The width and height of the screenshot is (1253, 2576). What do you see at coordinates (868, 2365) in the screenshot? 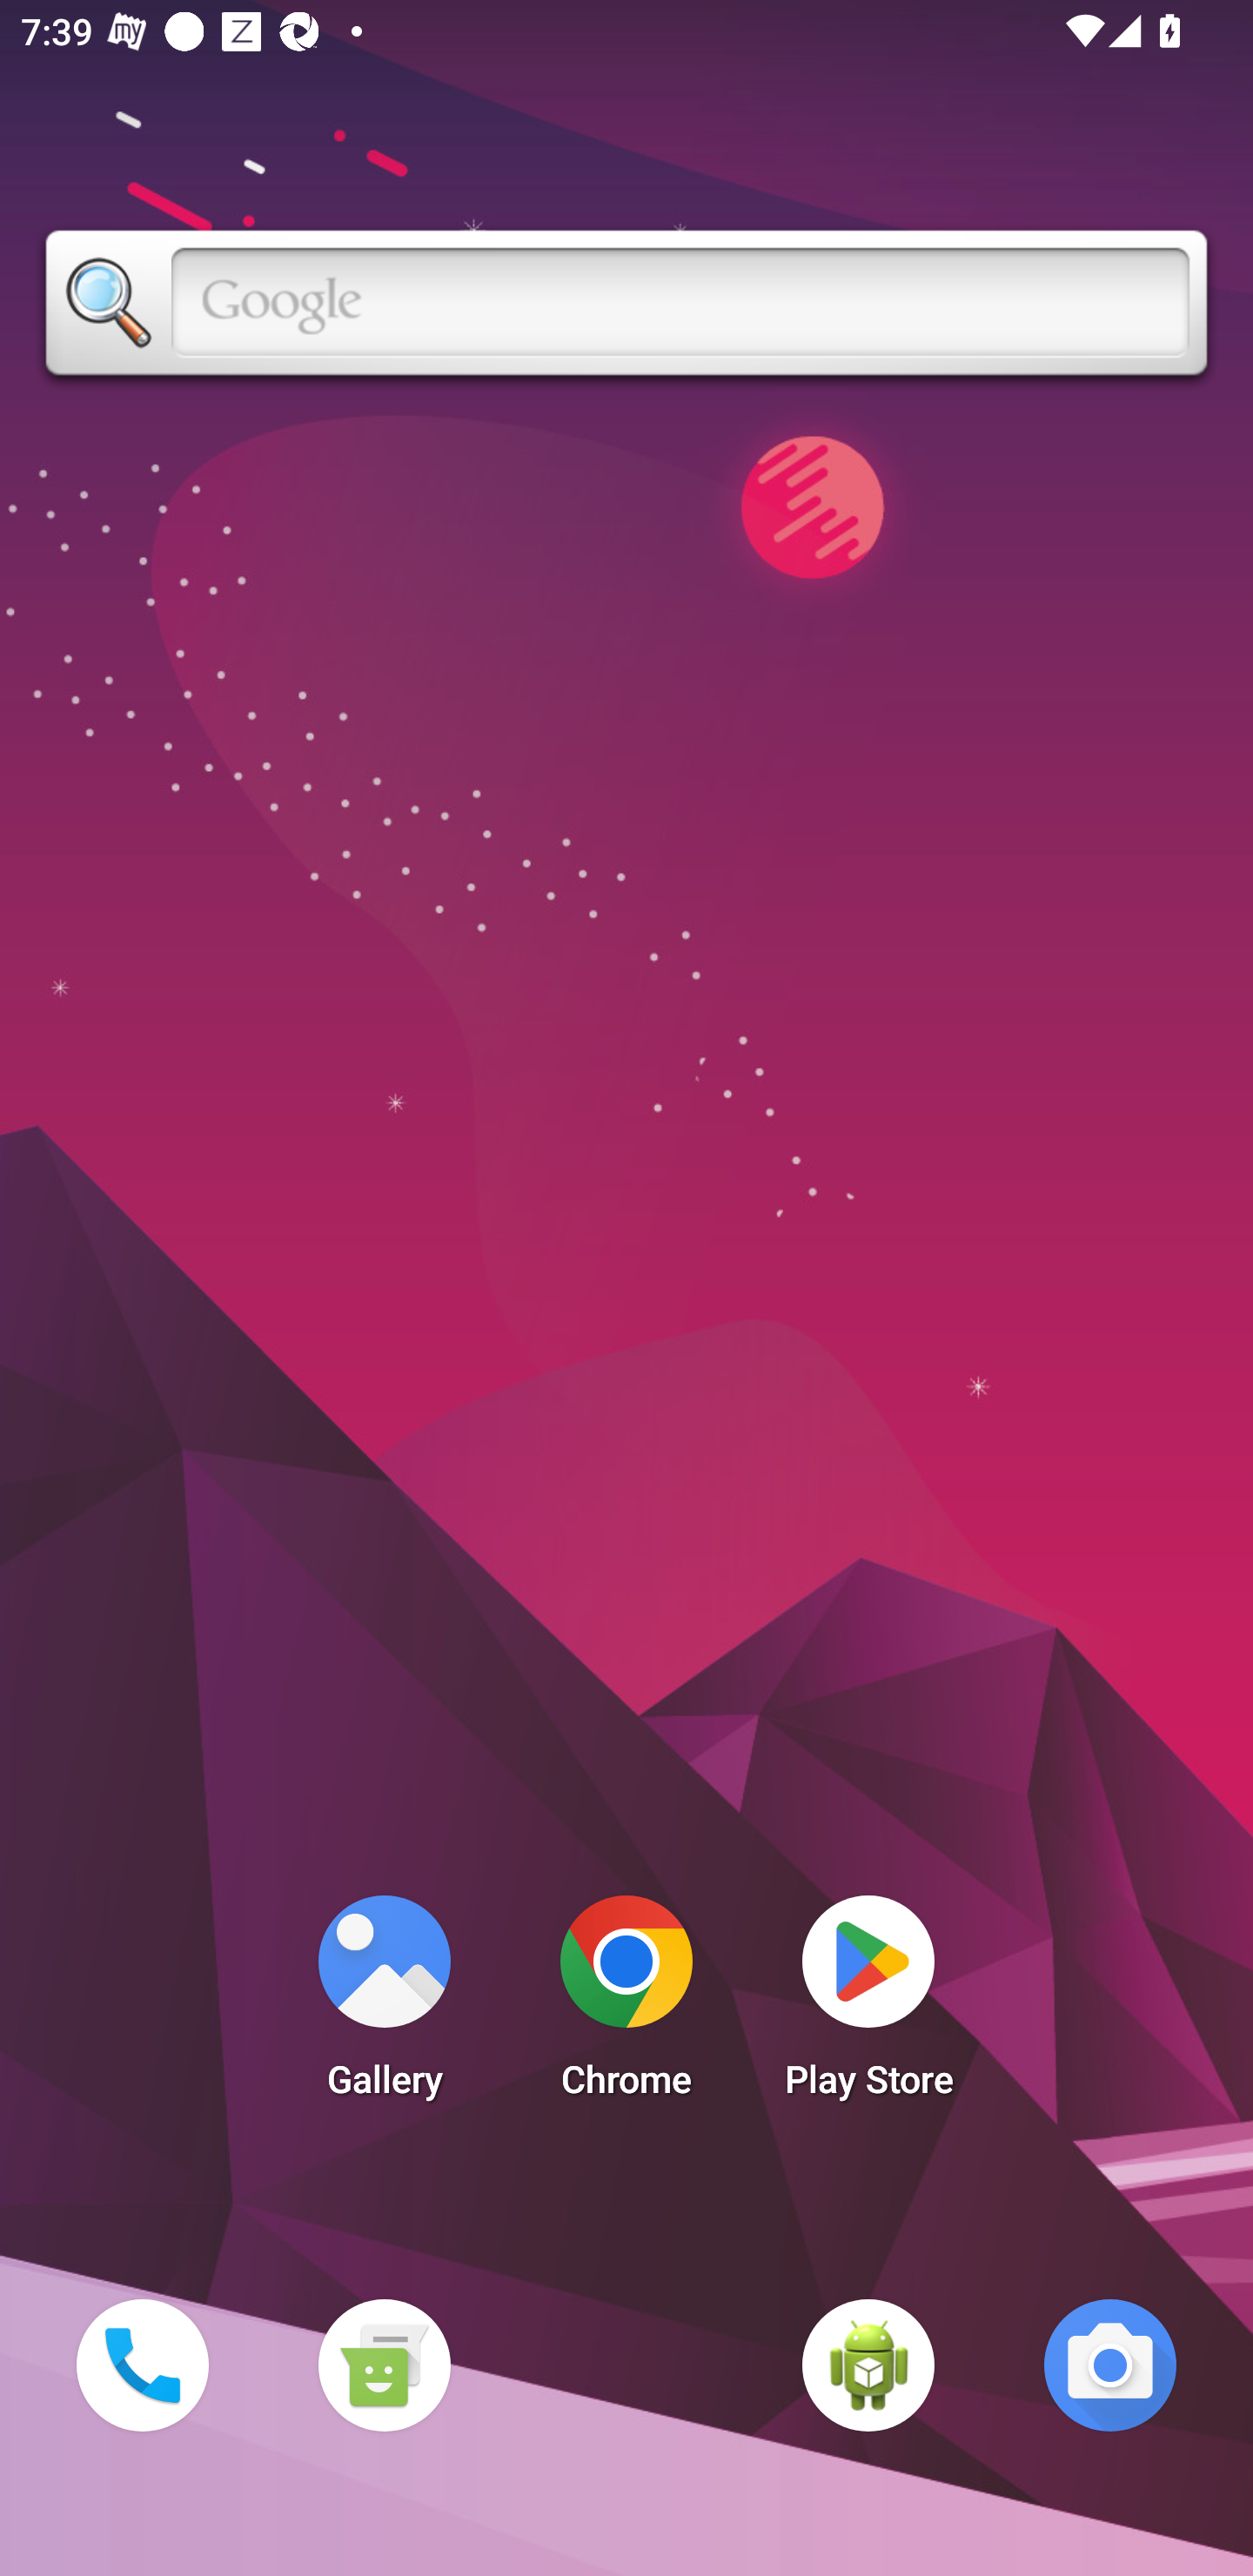
I see `WebView Browser Tester` at bounding box center [868, 2365].